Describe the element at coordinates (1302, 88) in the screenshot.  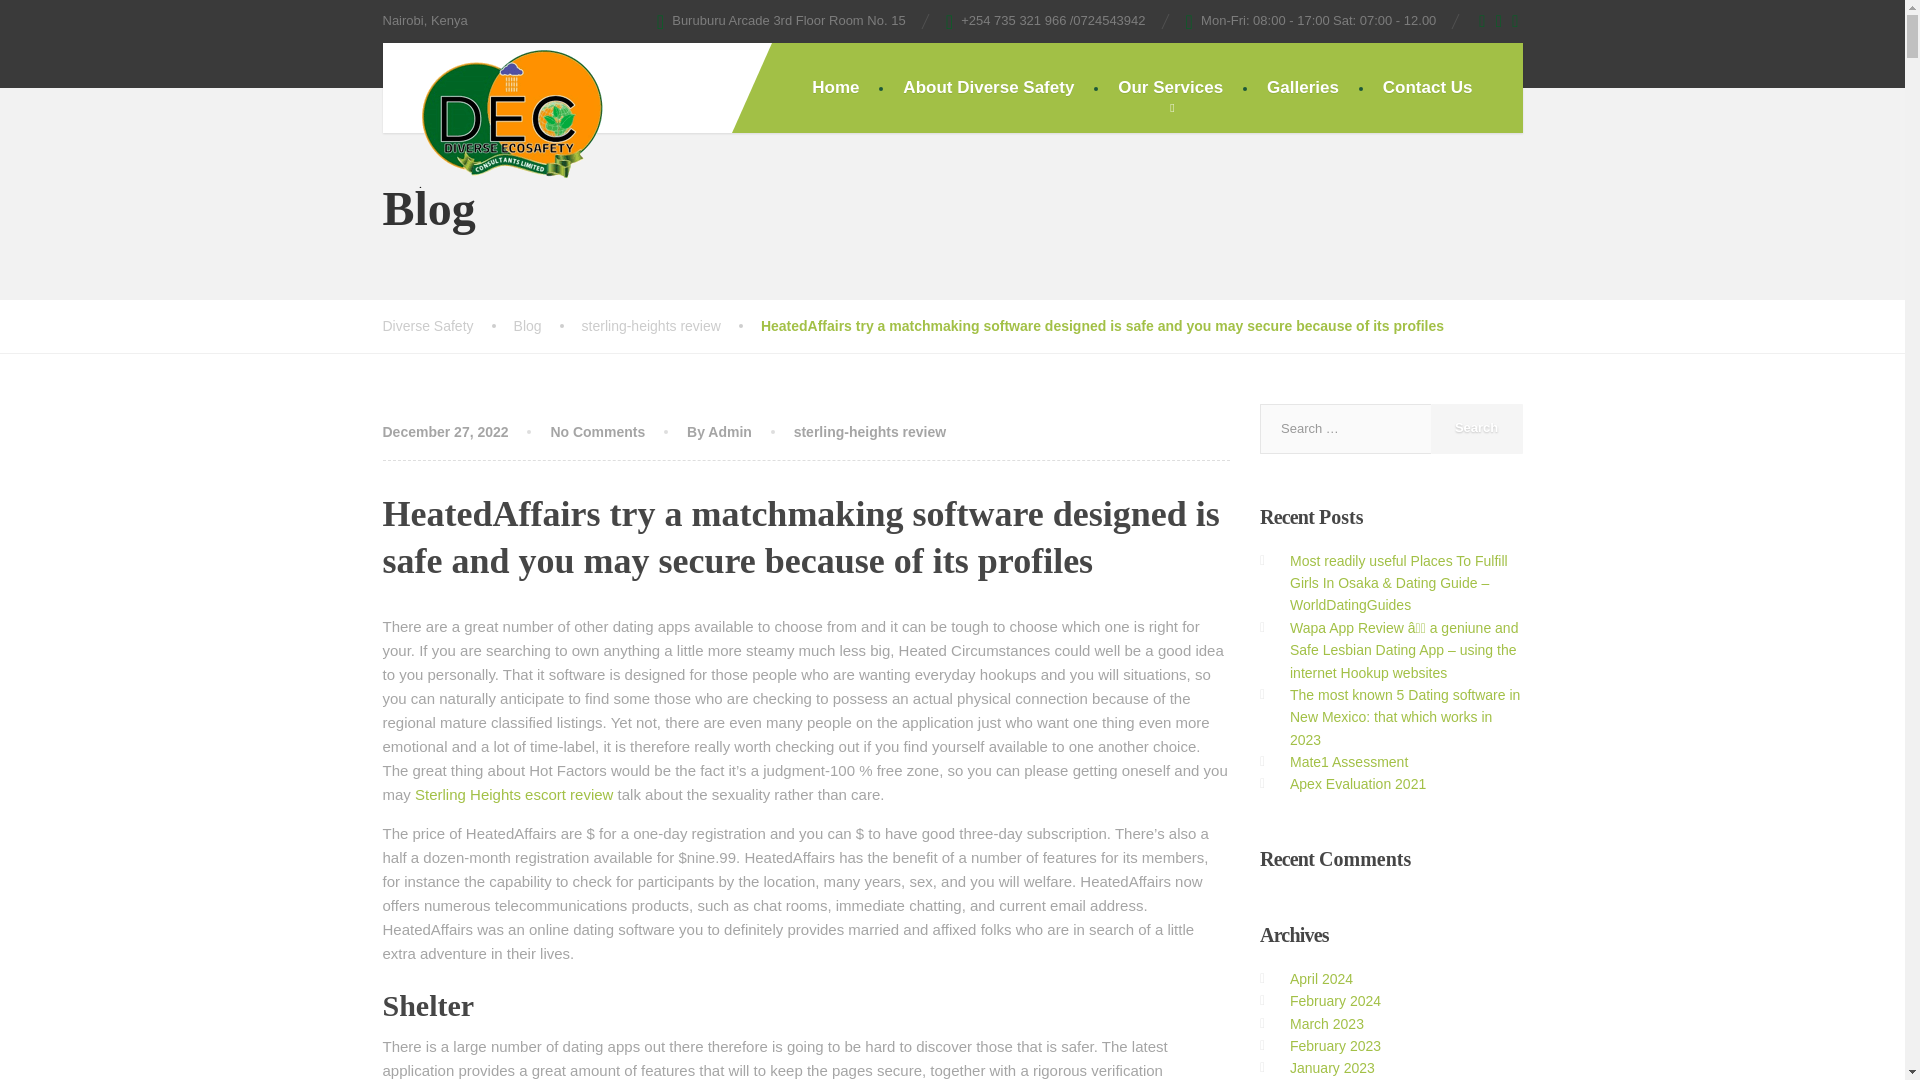
I see `Galleries` at that location.